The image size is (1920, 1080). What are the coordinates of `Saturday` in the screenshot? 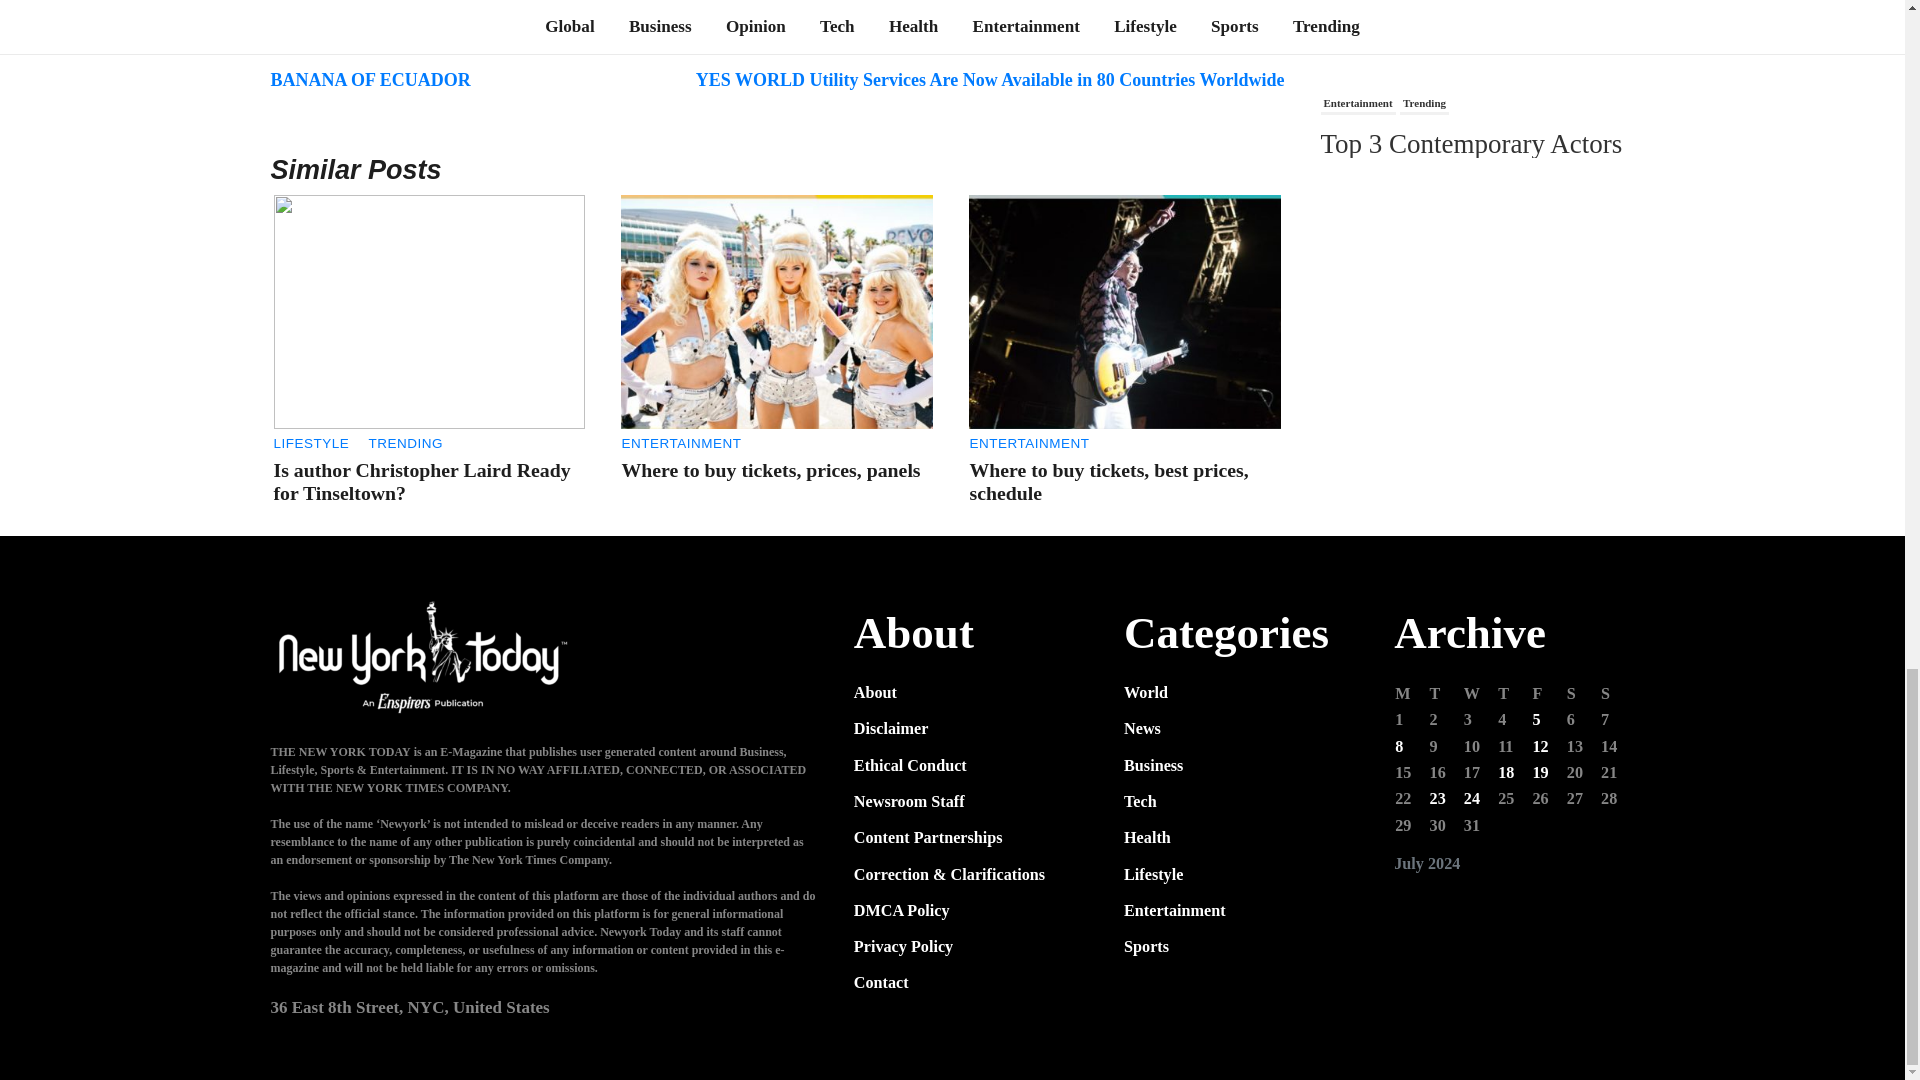 It's located at (1582, 694).